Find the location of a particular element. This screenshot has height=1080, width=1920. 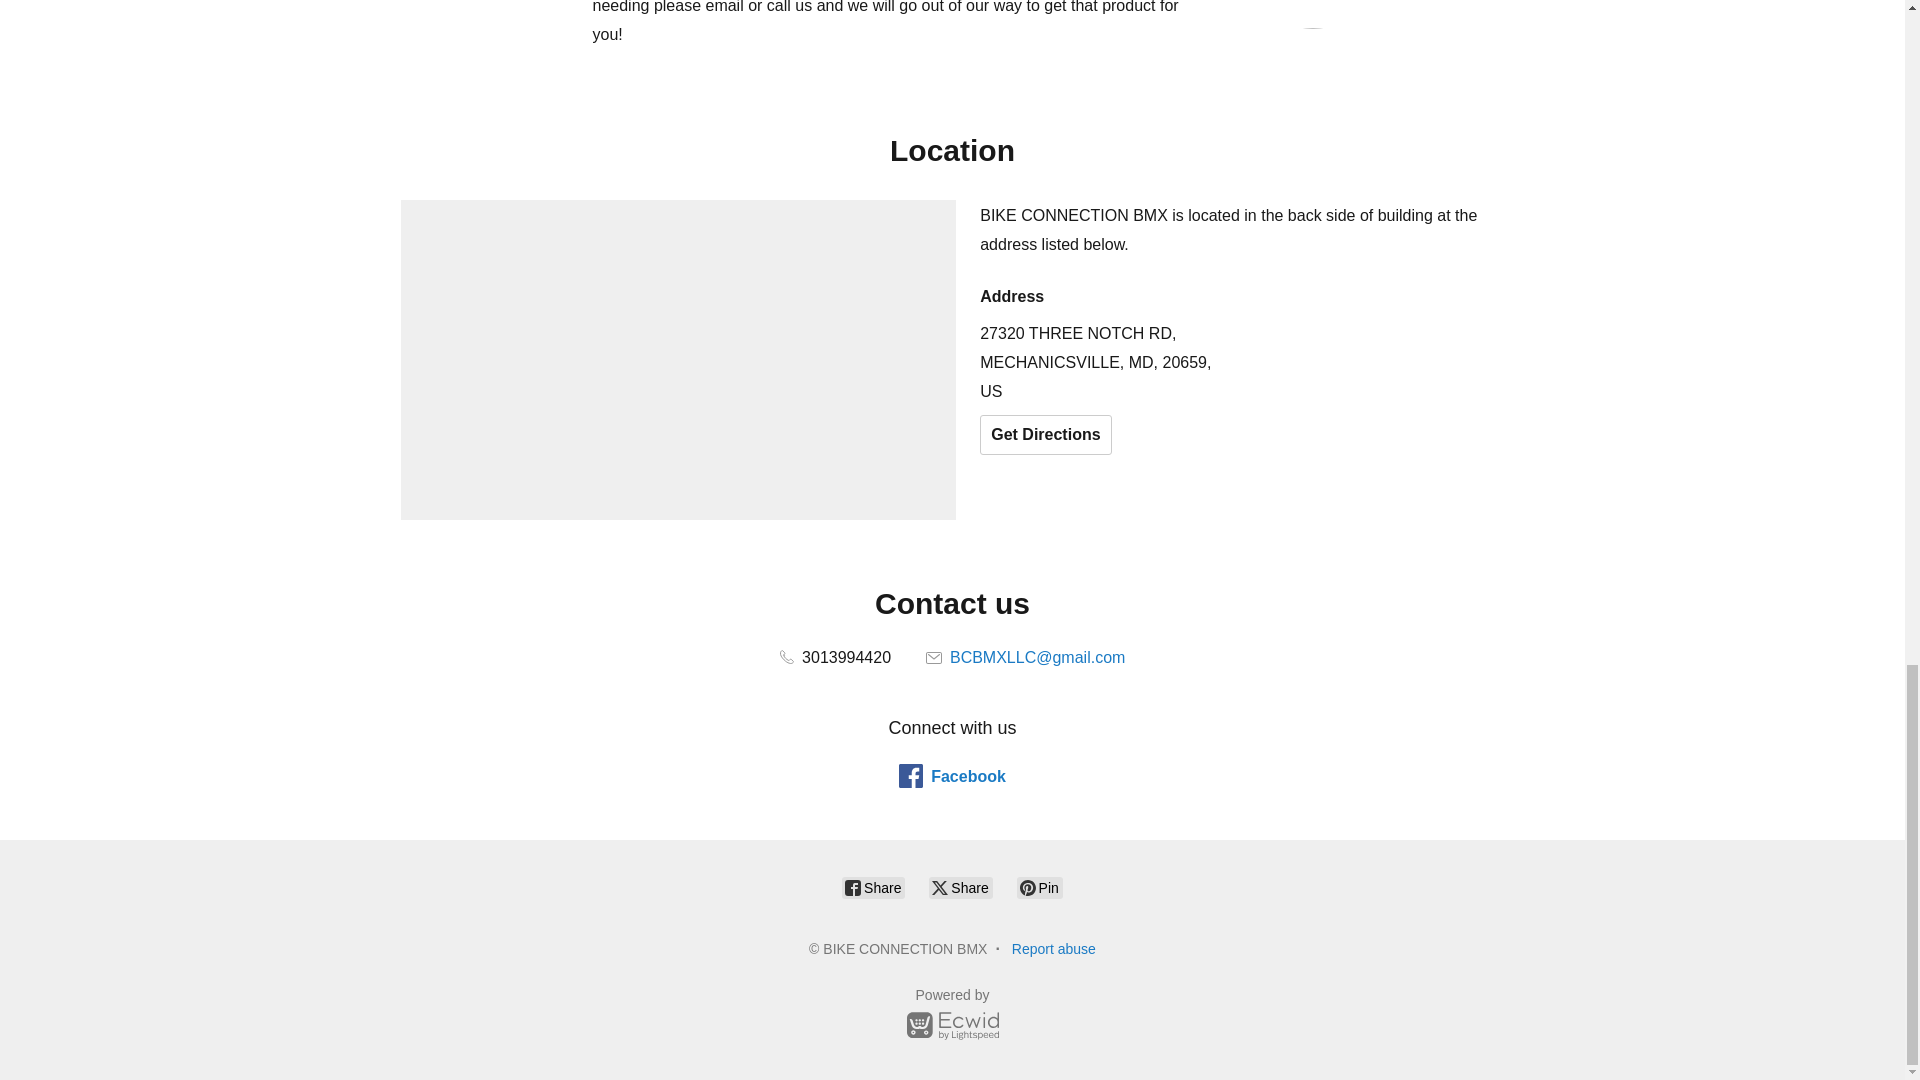

Pin is located at coordinates (1040, 887).